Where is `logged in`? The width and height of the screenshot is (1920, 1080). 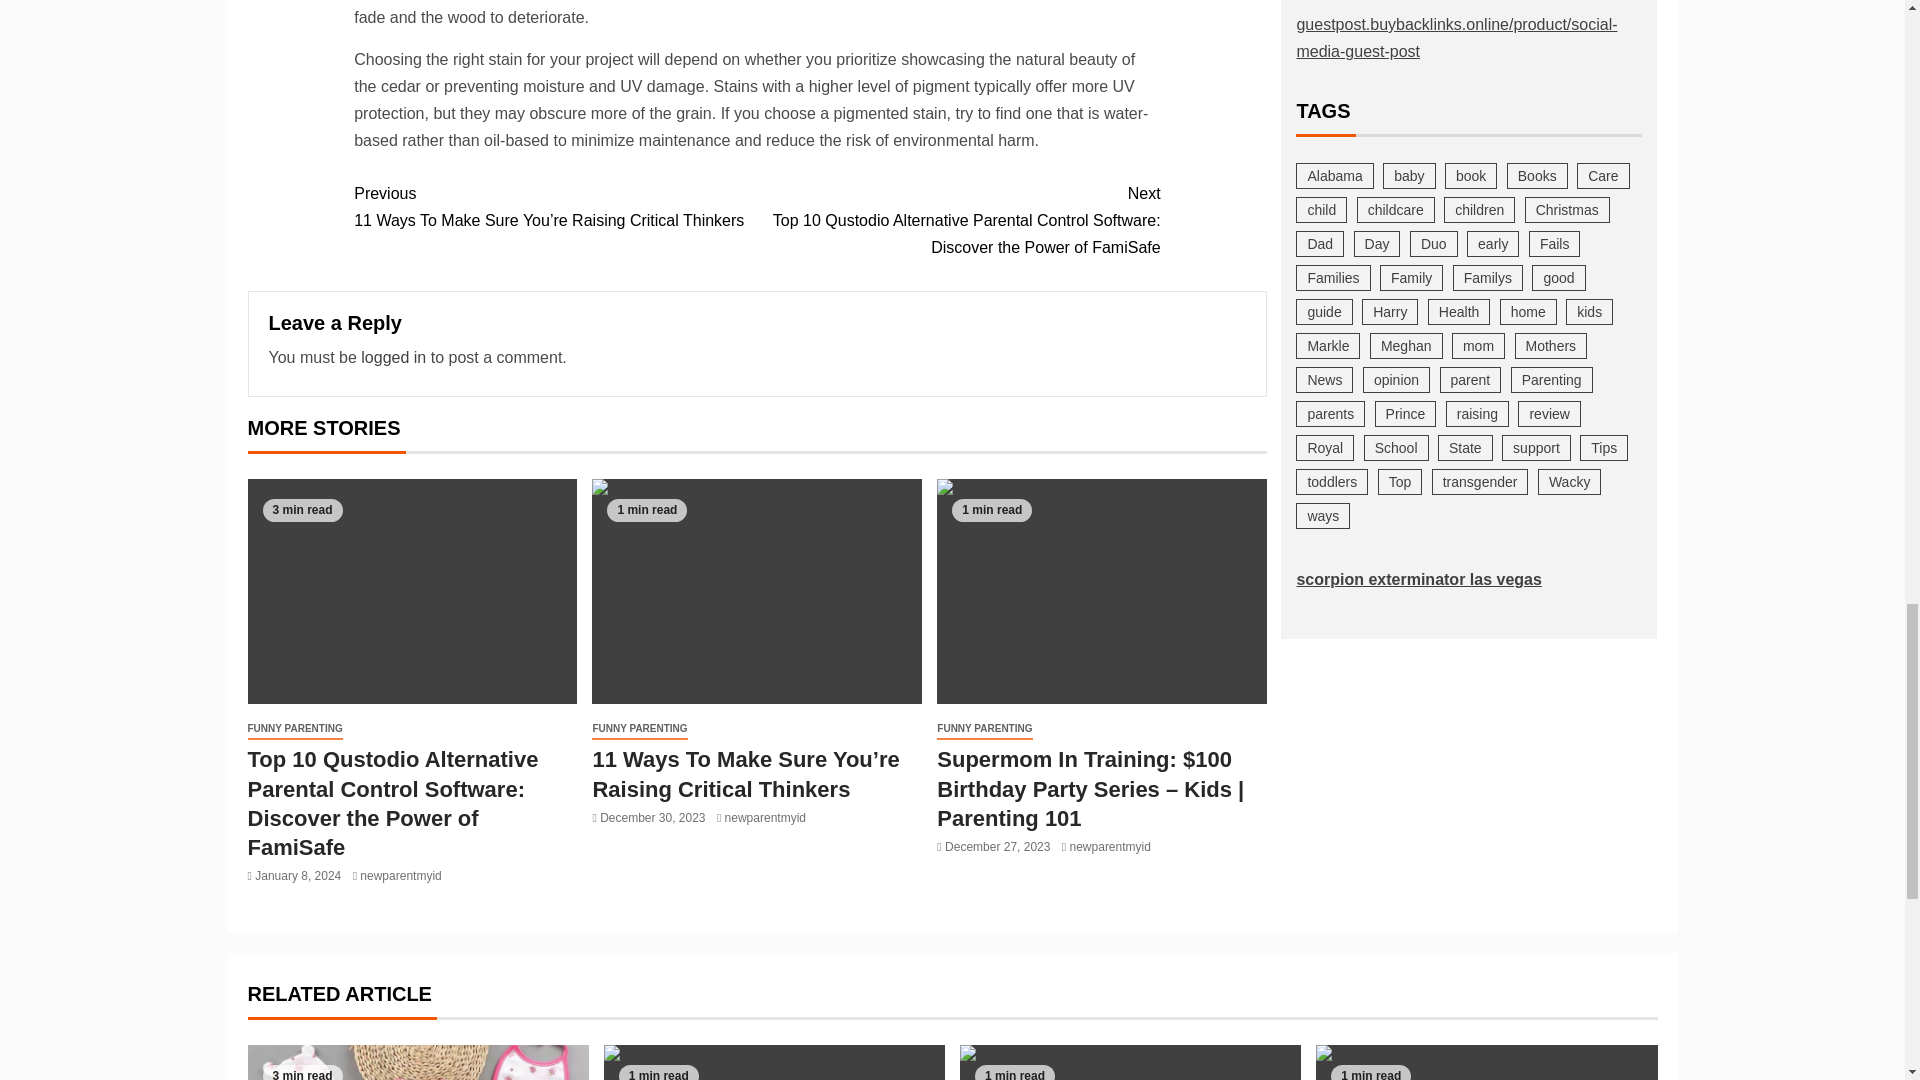 logged in is located at coordinates (393, 357).